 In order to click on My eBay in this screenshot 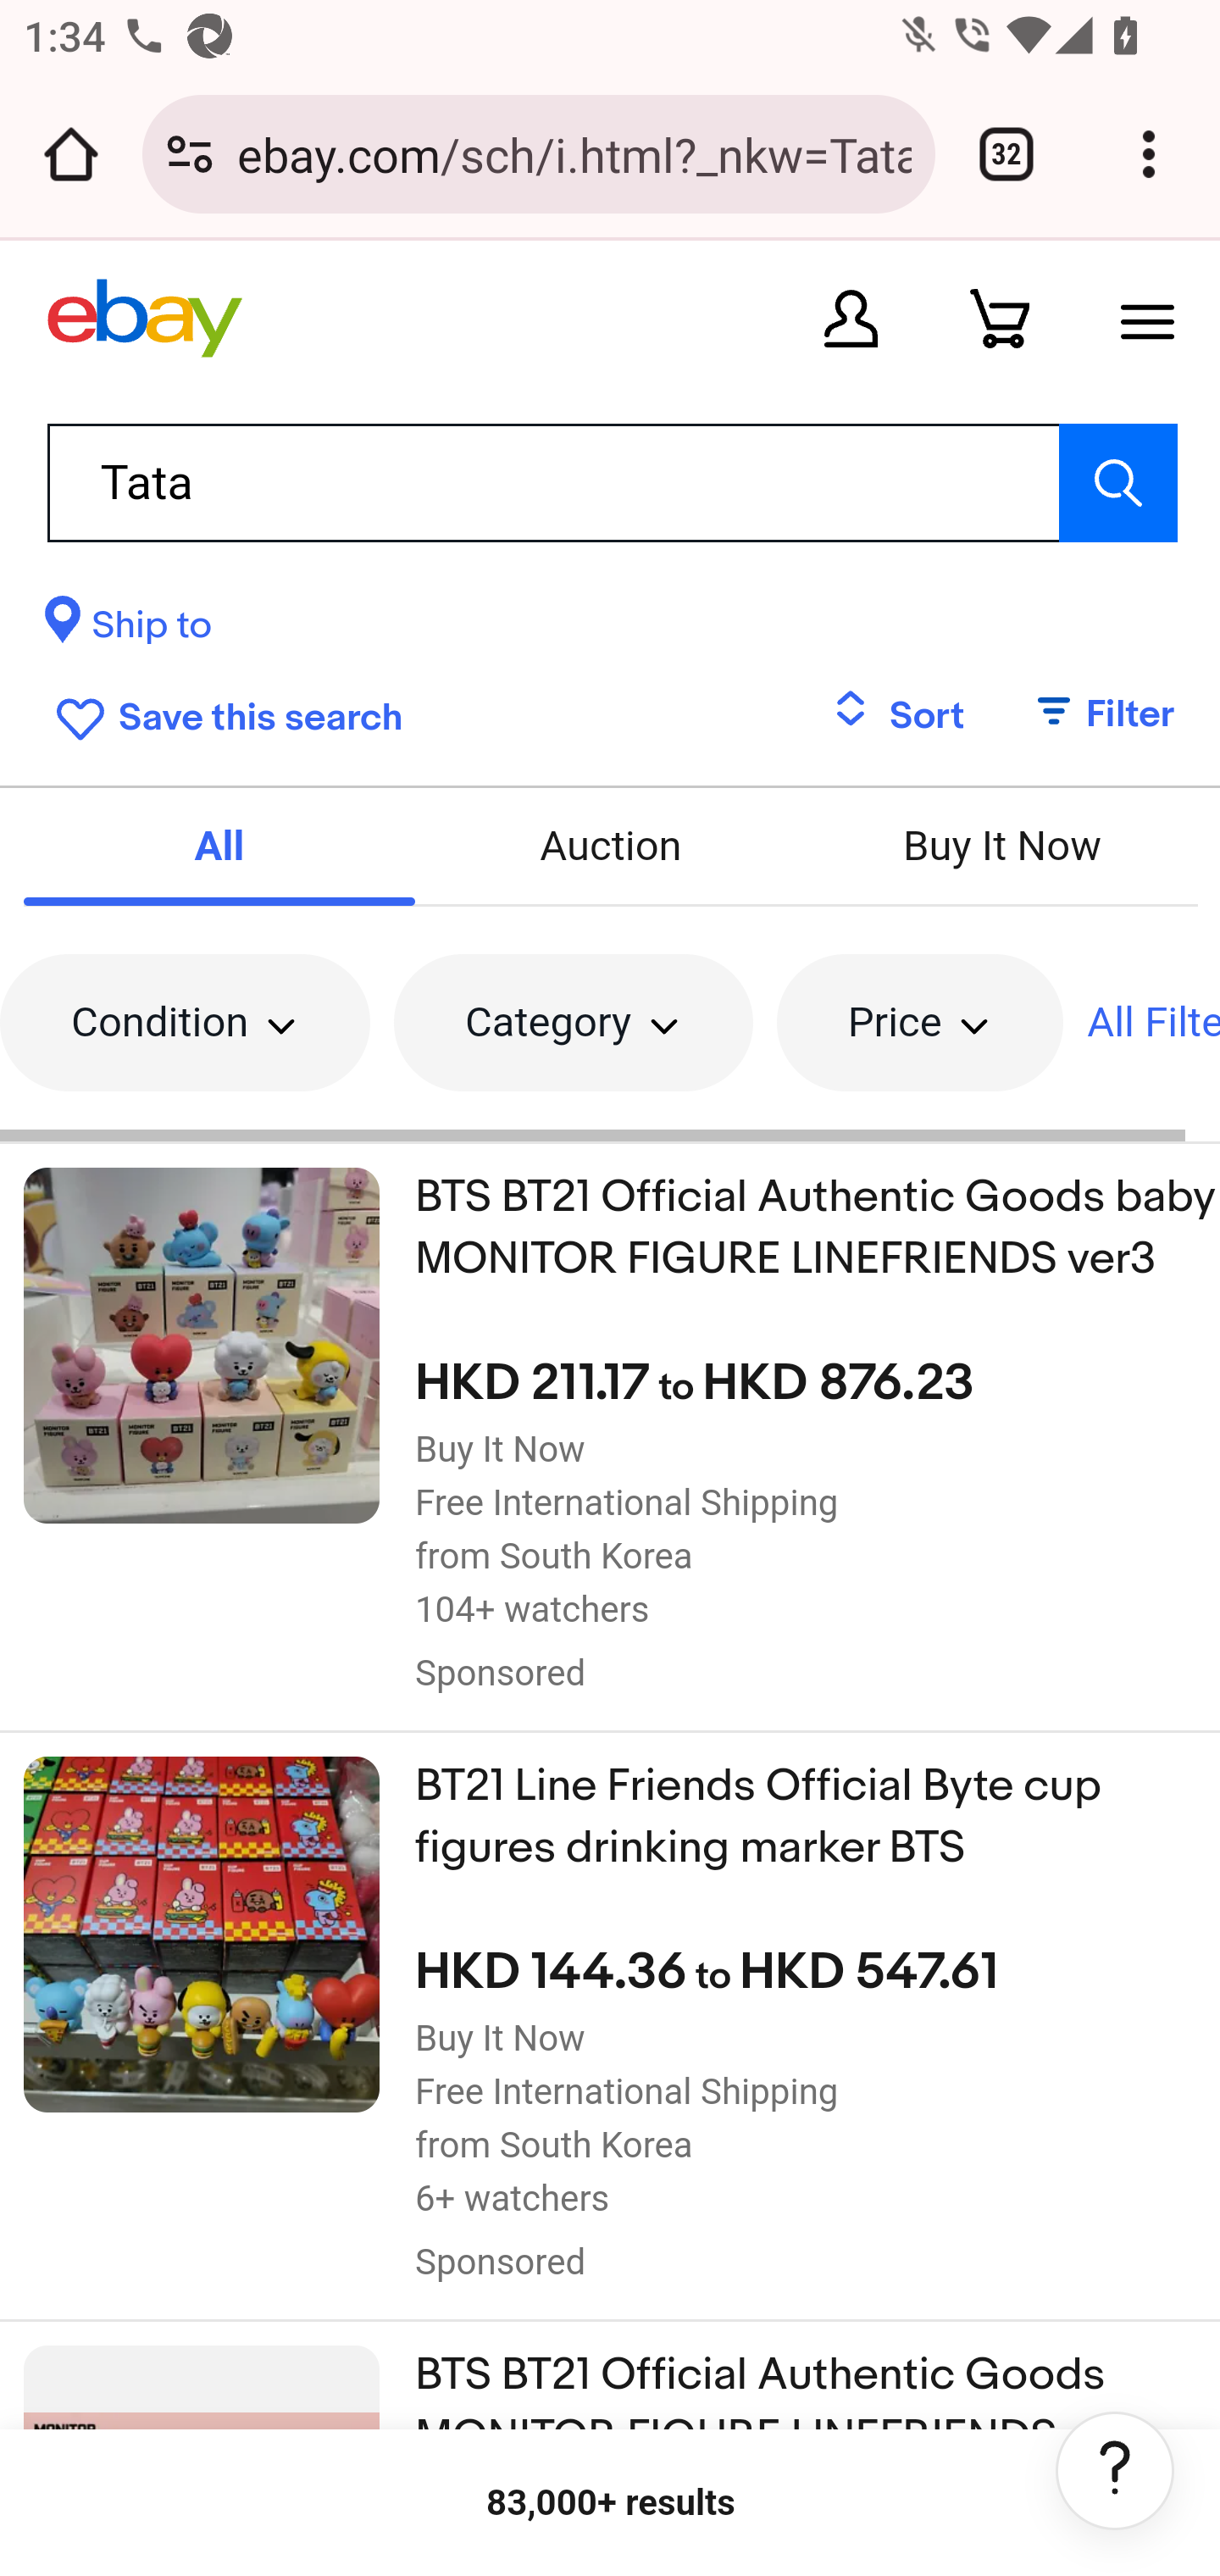, I will do `click(851, 318)`.